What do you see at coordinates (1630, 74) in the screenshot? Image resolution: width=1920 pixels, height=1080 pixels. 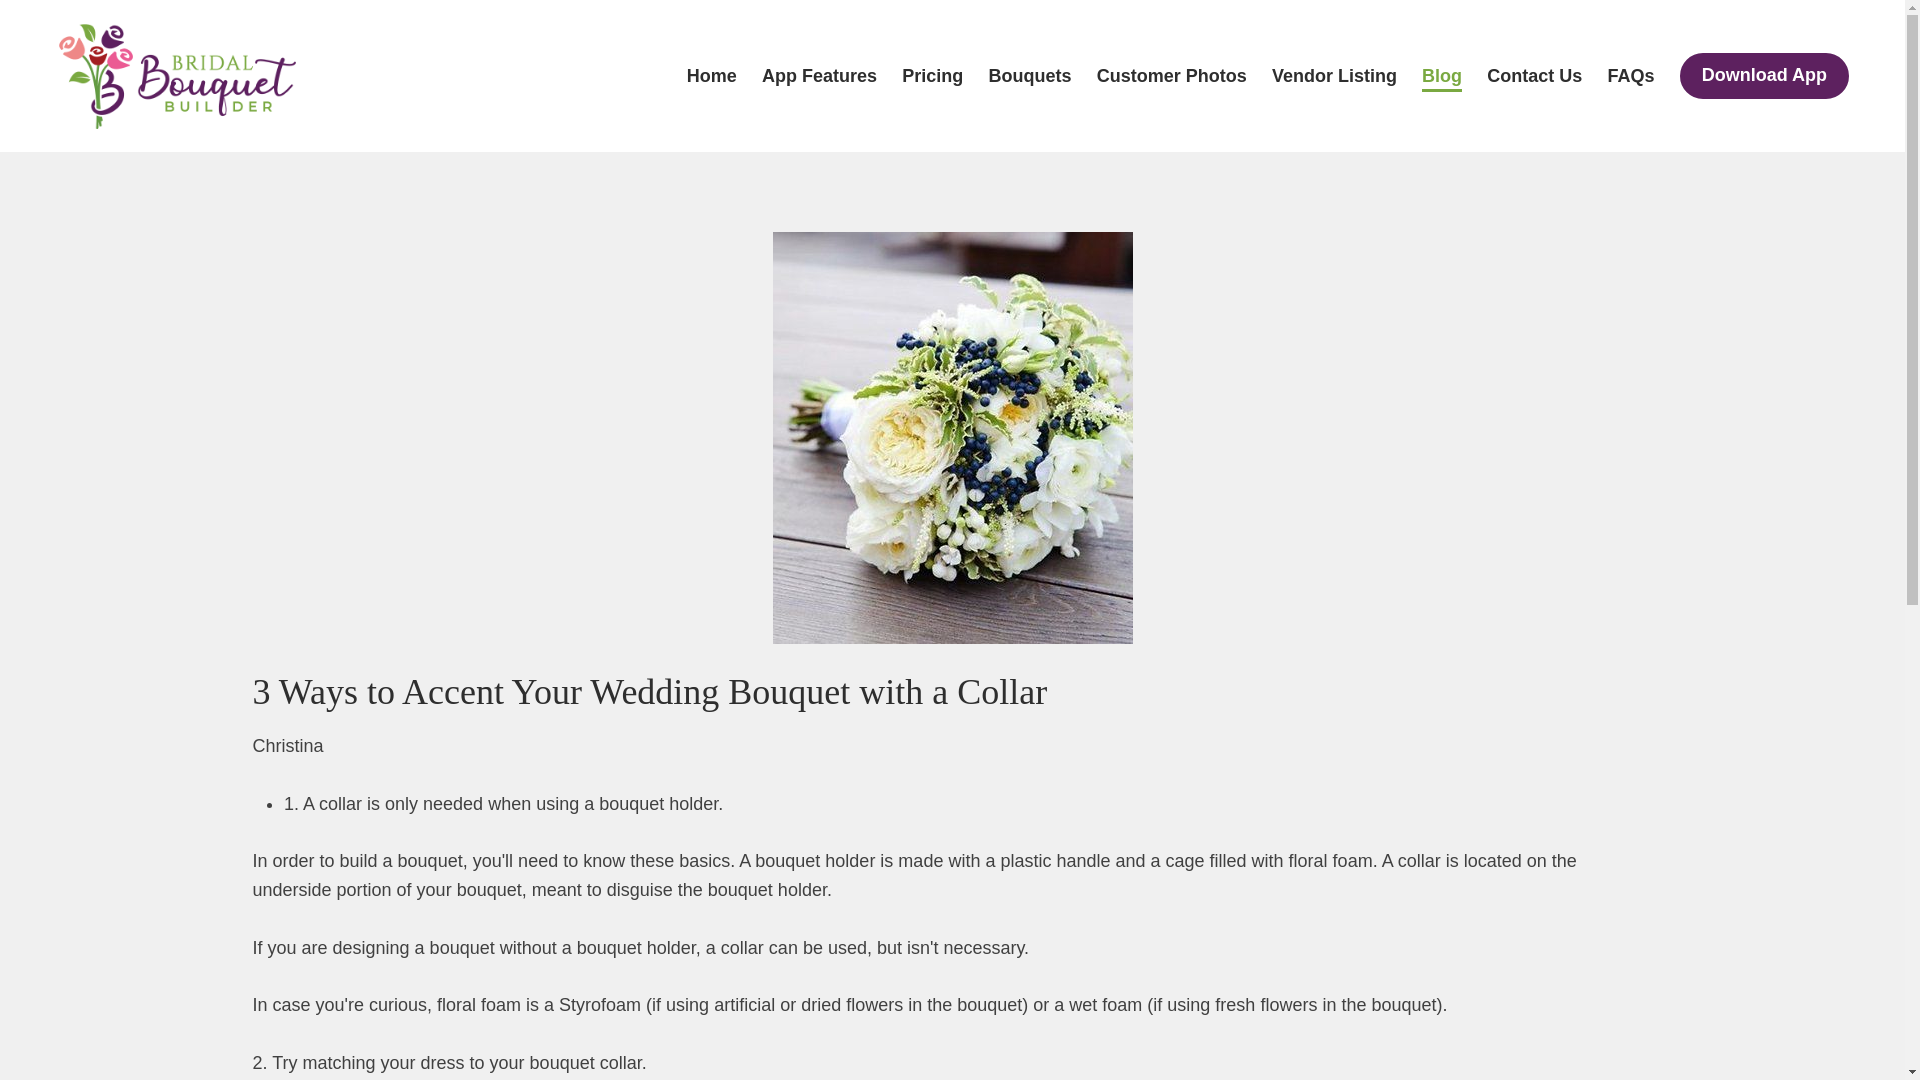 I see `FAQs` at bounding box center [1630, 74].